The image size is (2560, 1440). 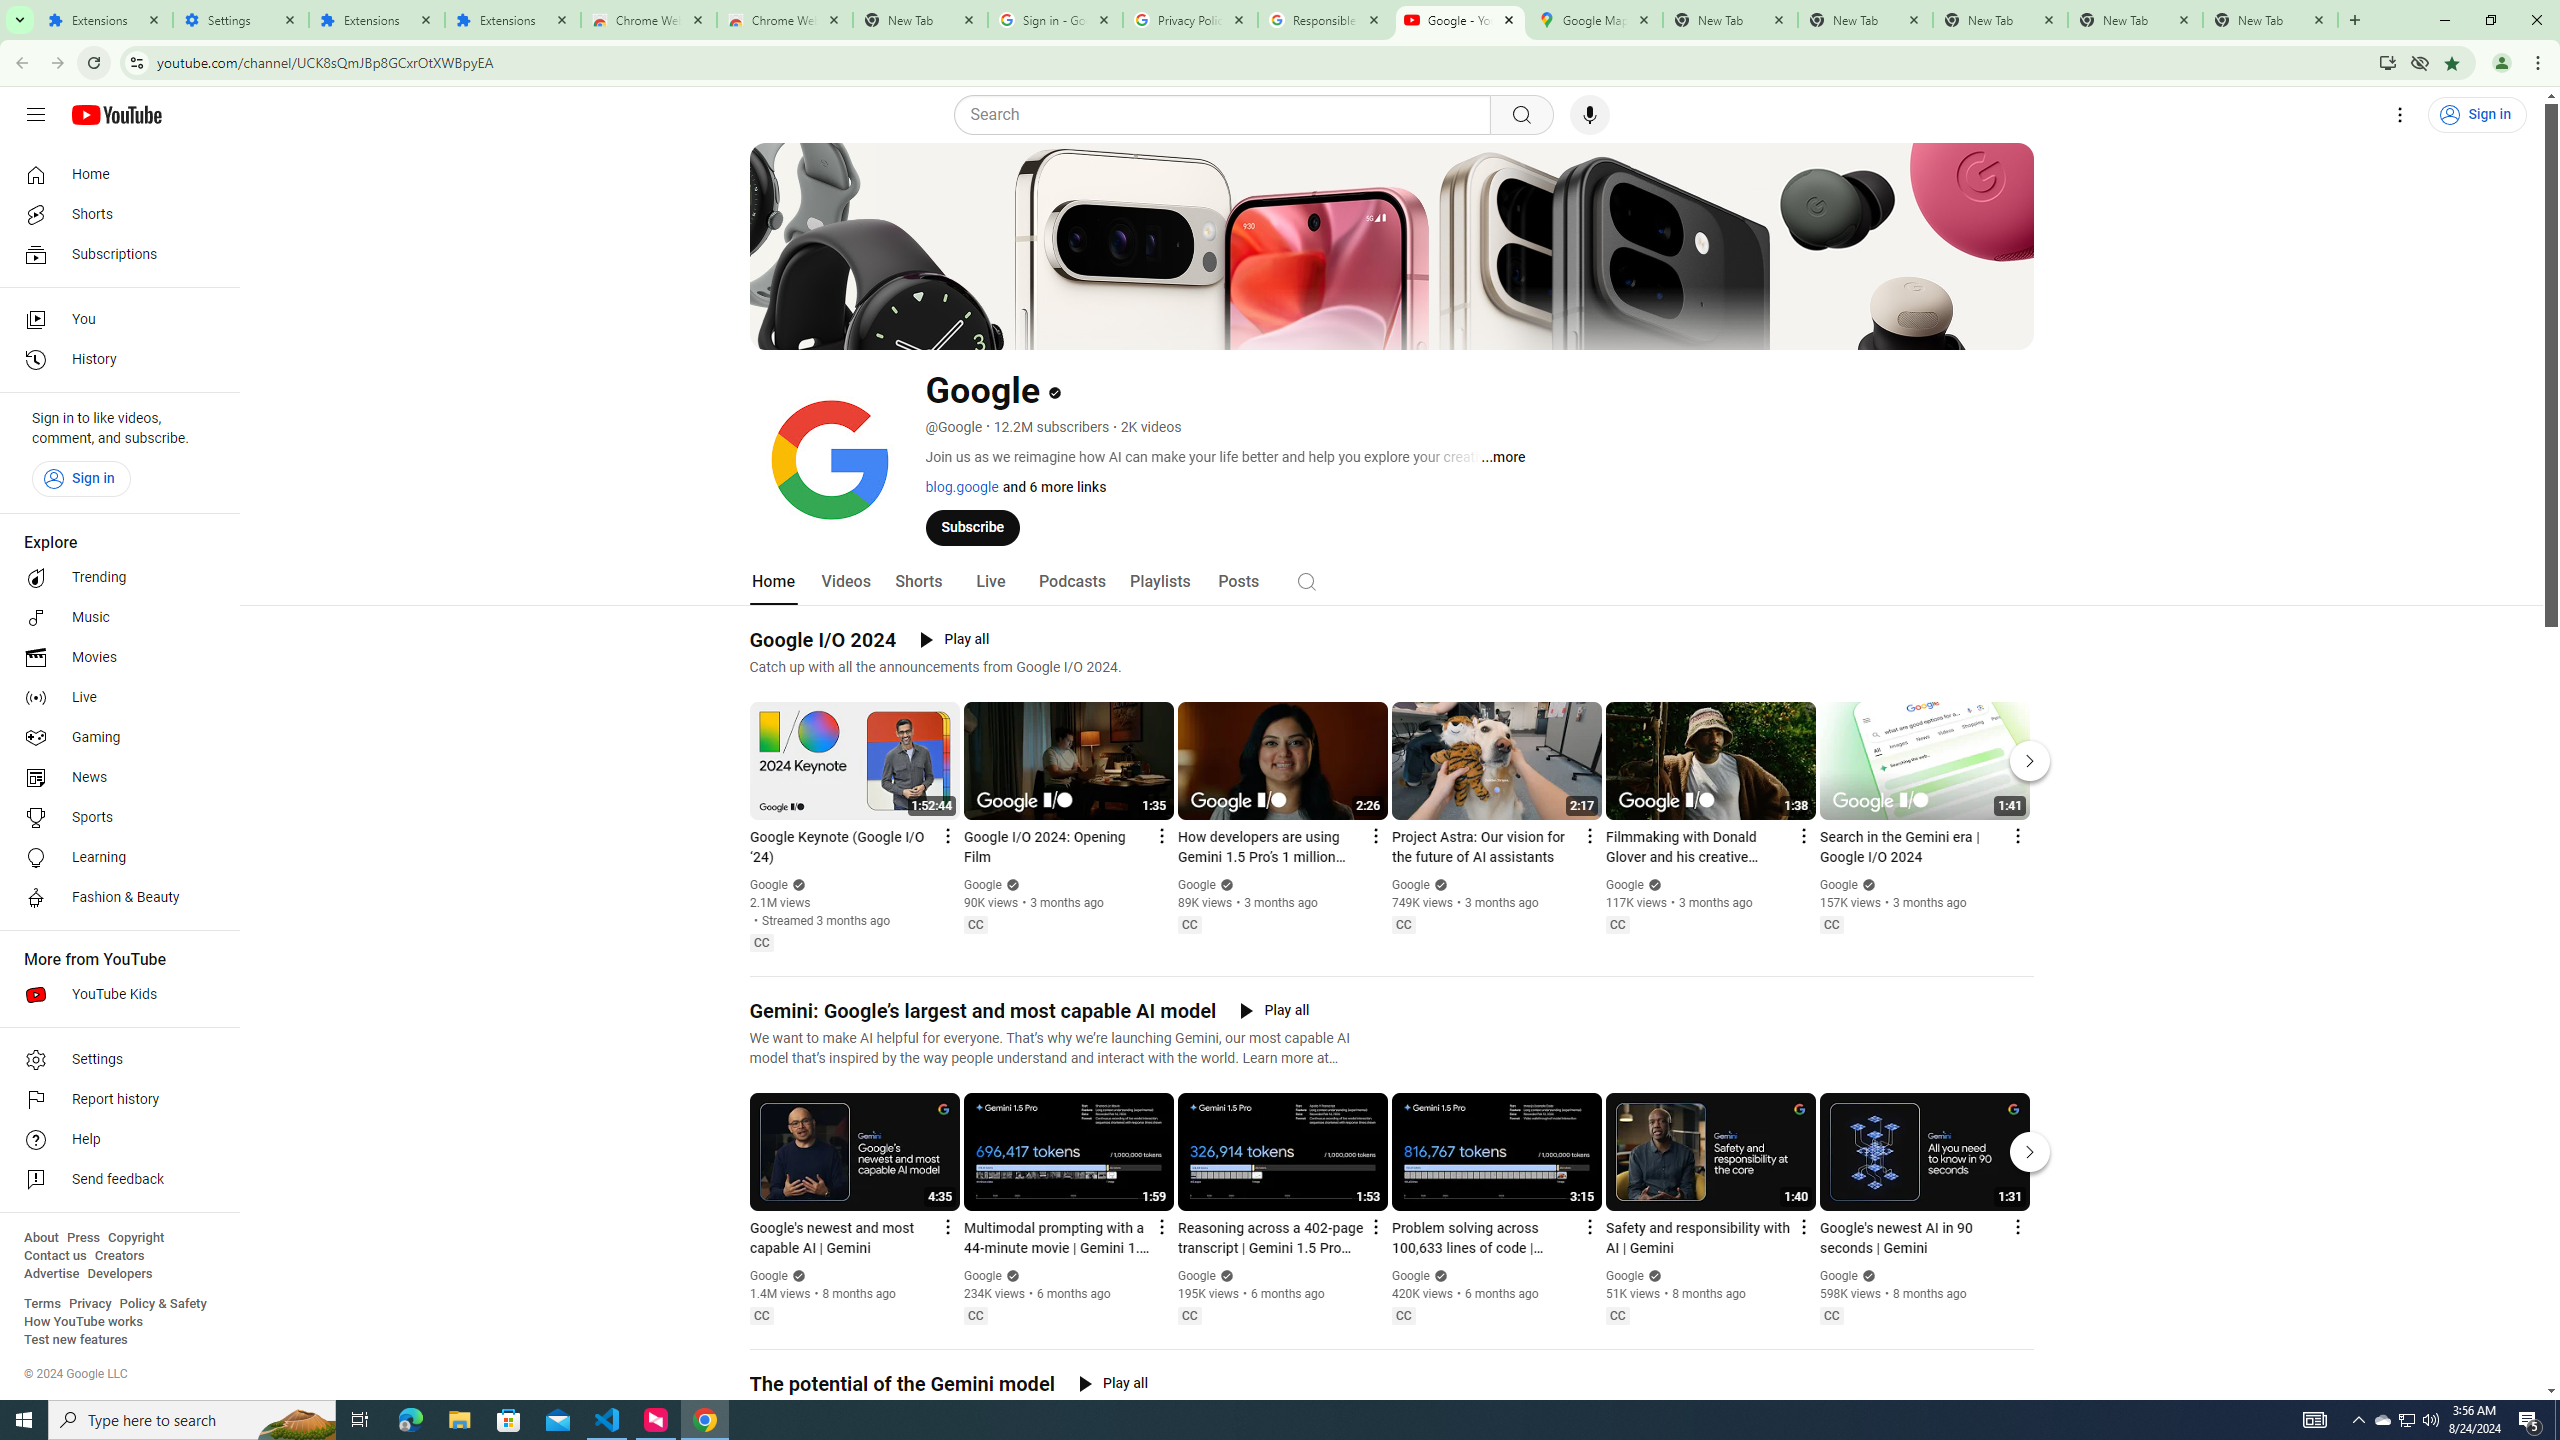 I want to click on Extensions, so click(x=376, y=20).